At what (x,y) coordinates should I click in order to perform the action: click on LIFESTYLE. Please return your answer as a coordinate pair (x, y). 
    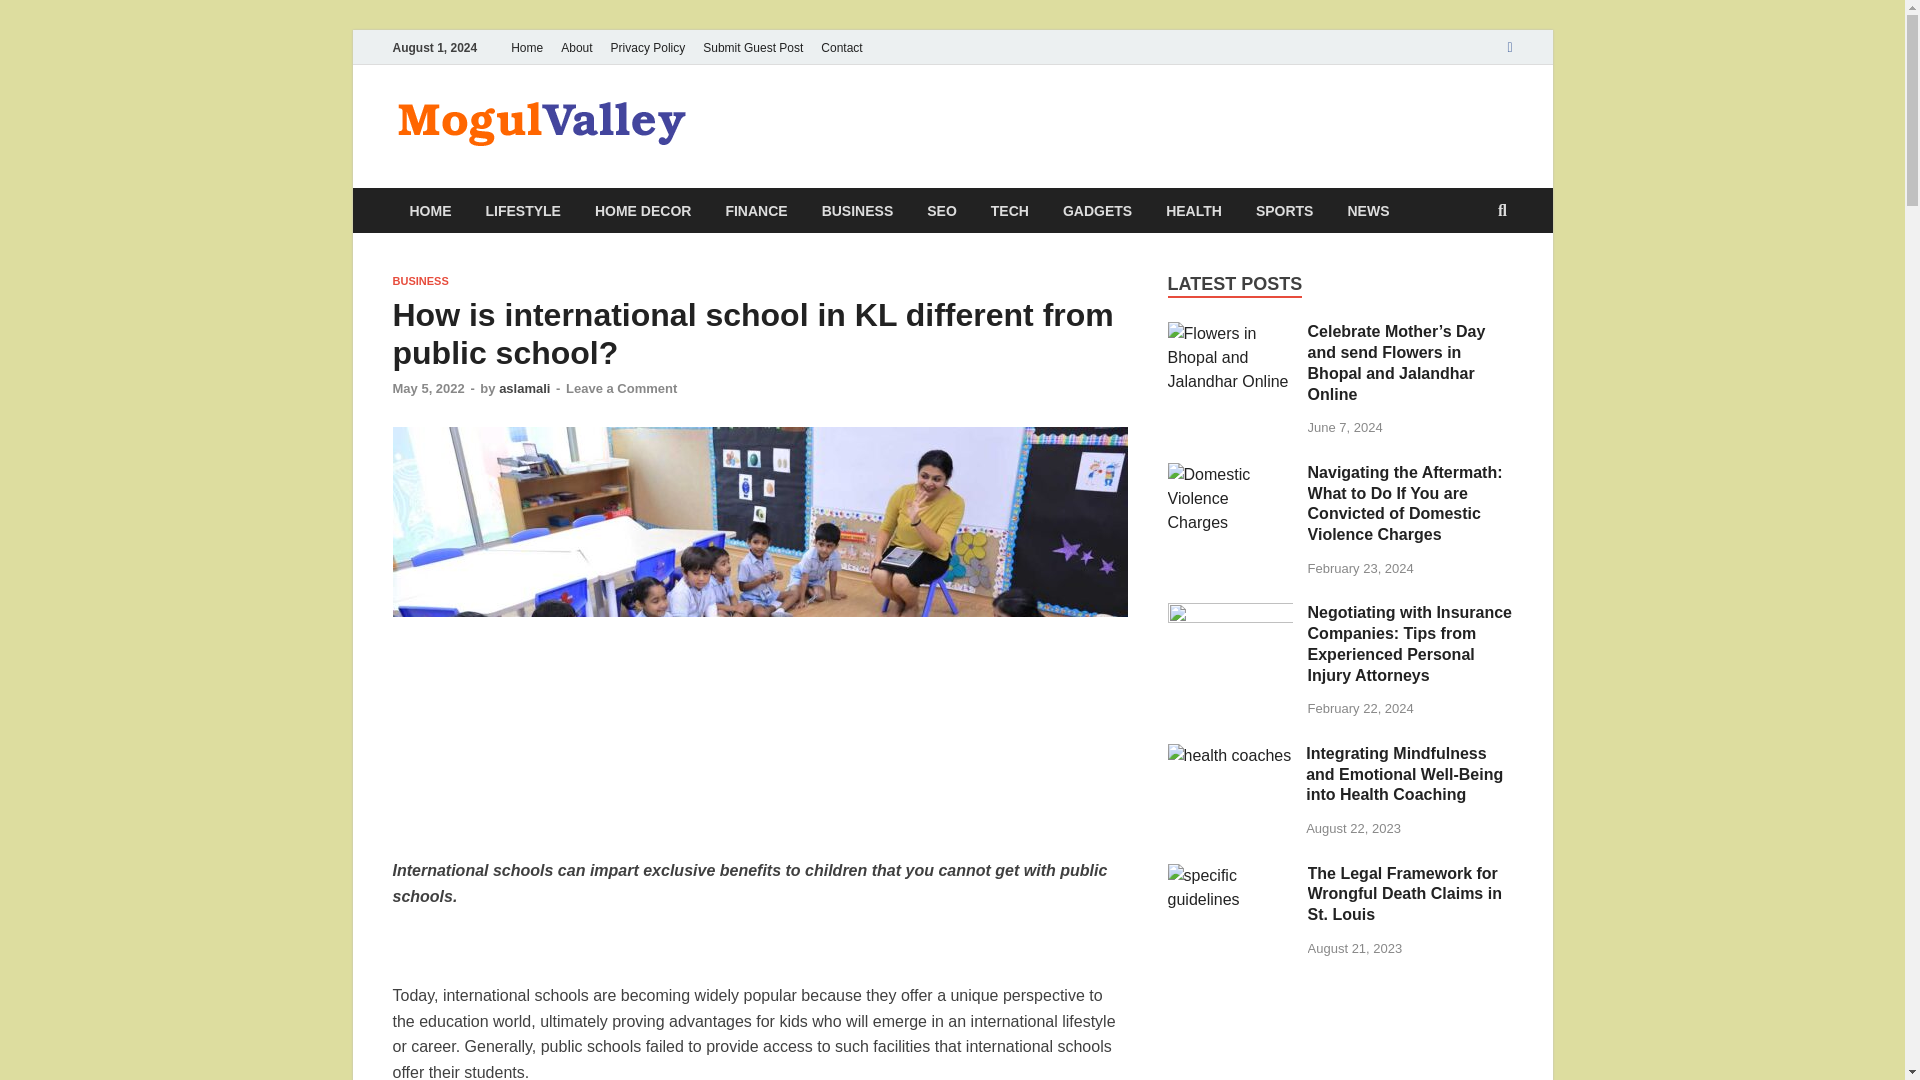
    Looking at the image, I should click on (522, 210).